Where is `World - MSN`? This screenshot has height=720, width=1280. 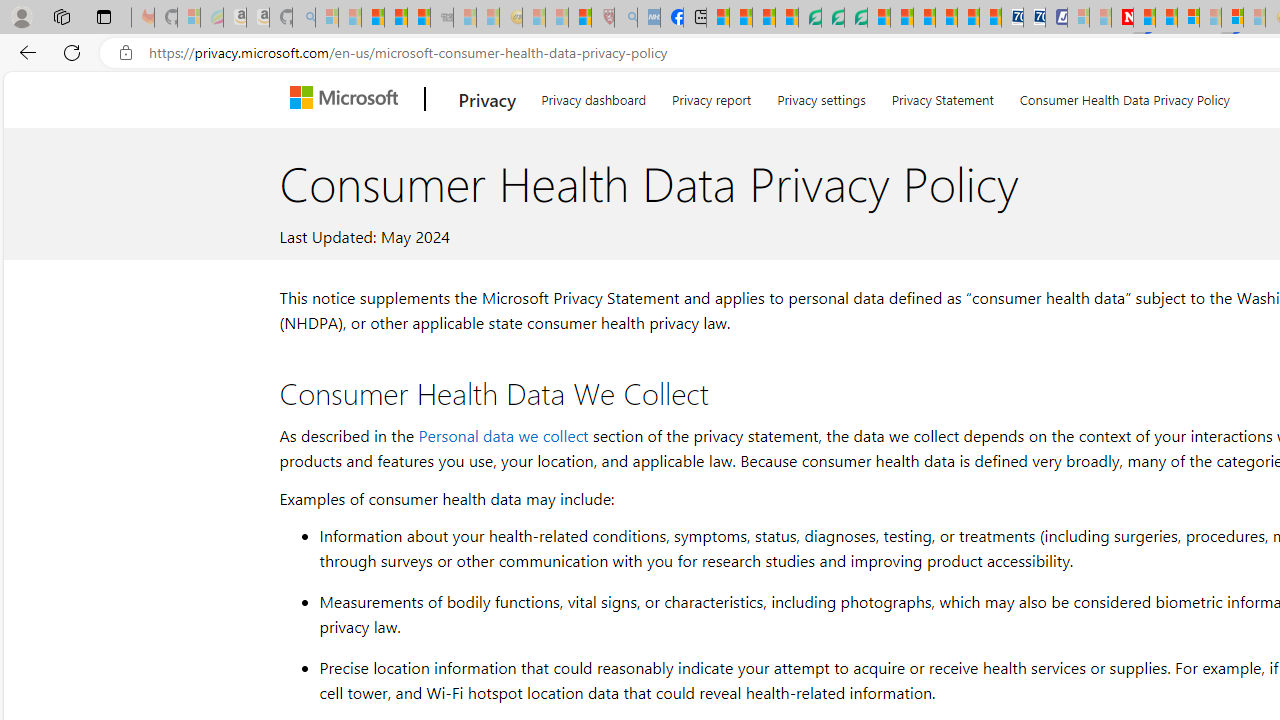
World - MSN is located at coordinates (763, 18).